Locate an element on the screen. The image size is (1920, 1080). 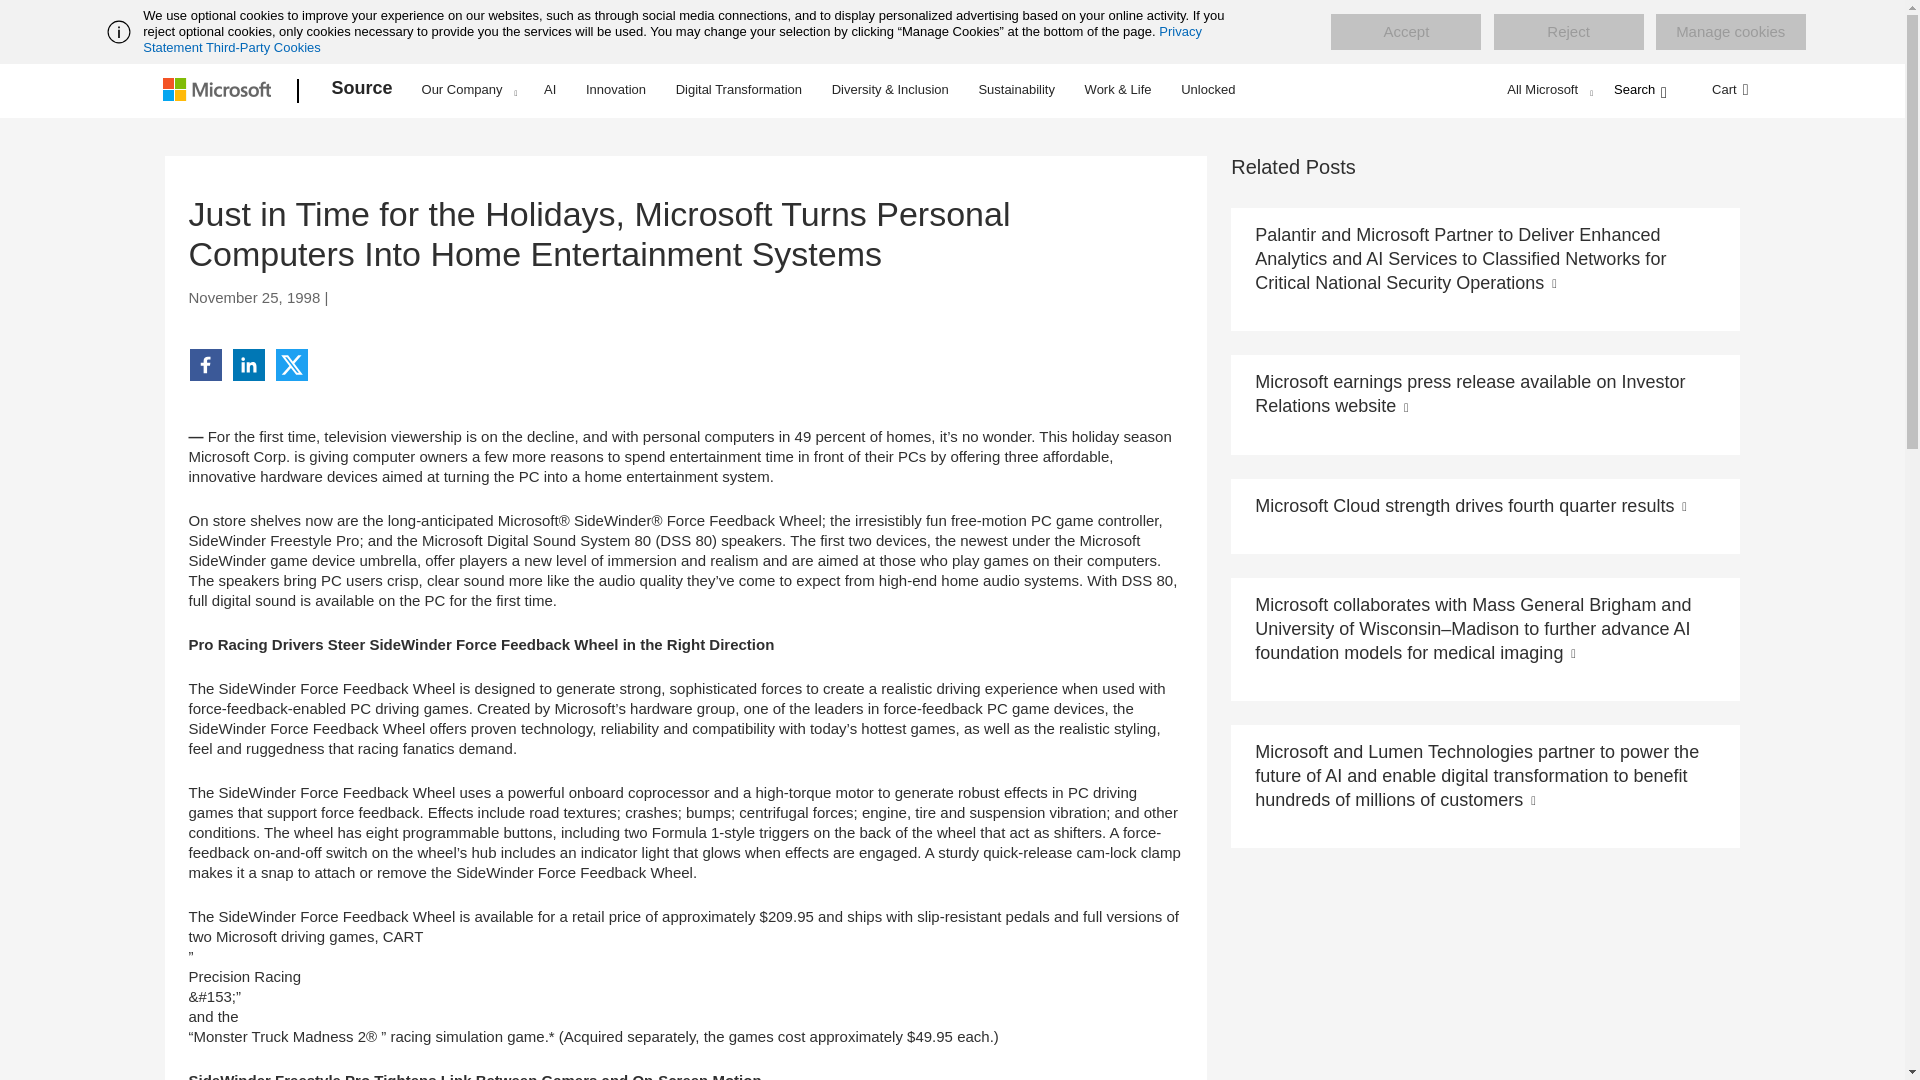
Innovation is located at coordinates (616, 88).